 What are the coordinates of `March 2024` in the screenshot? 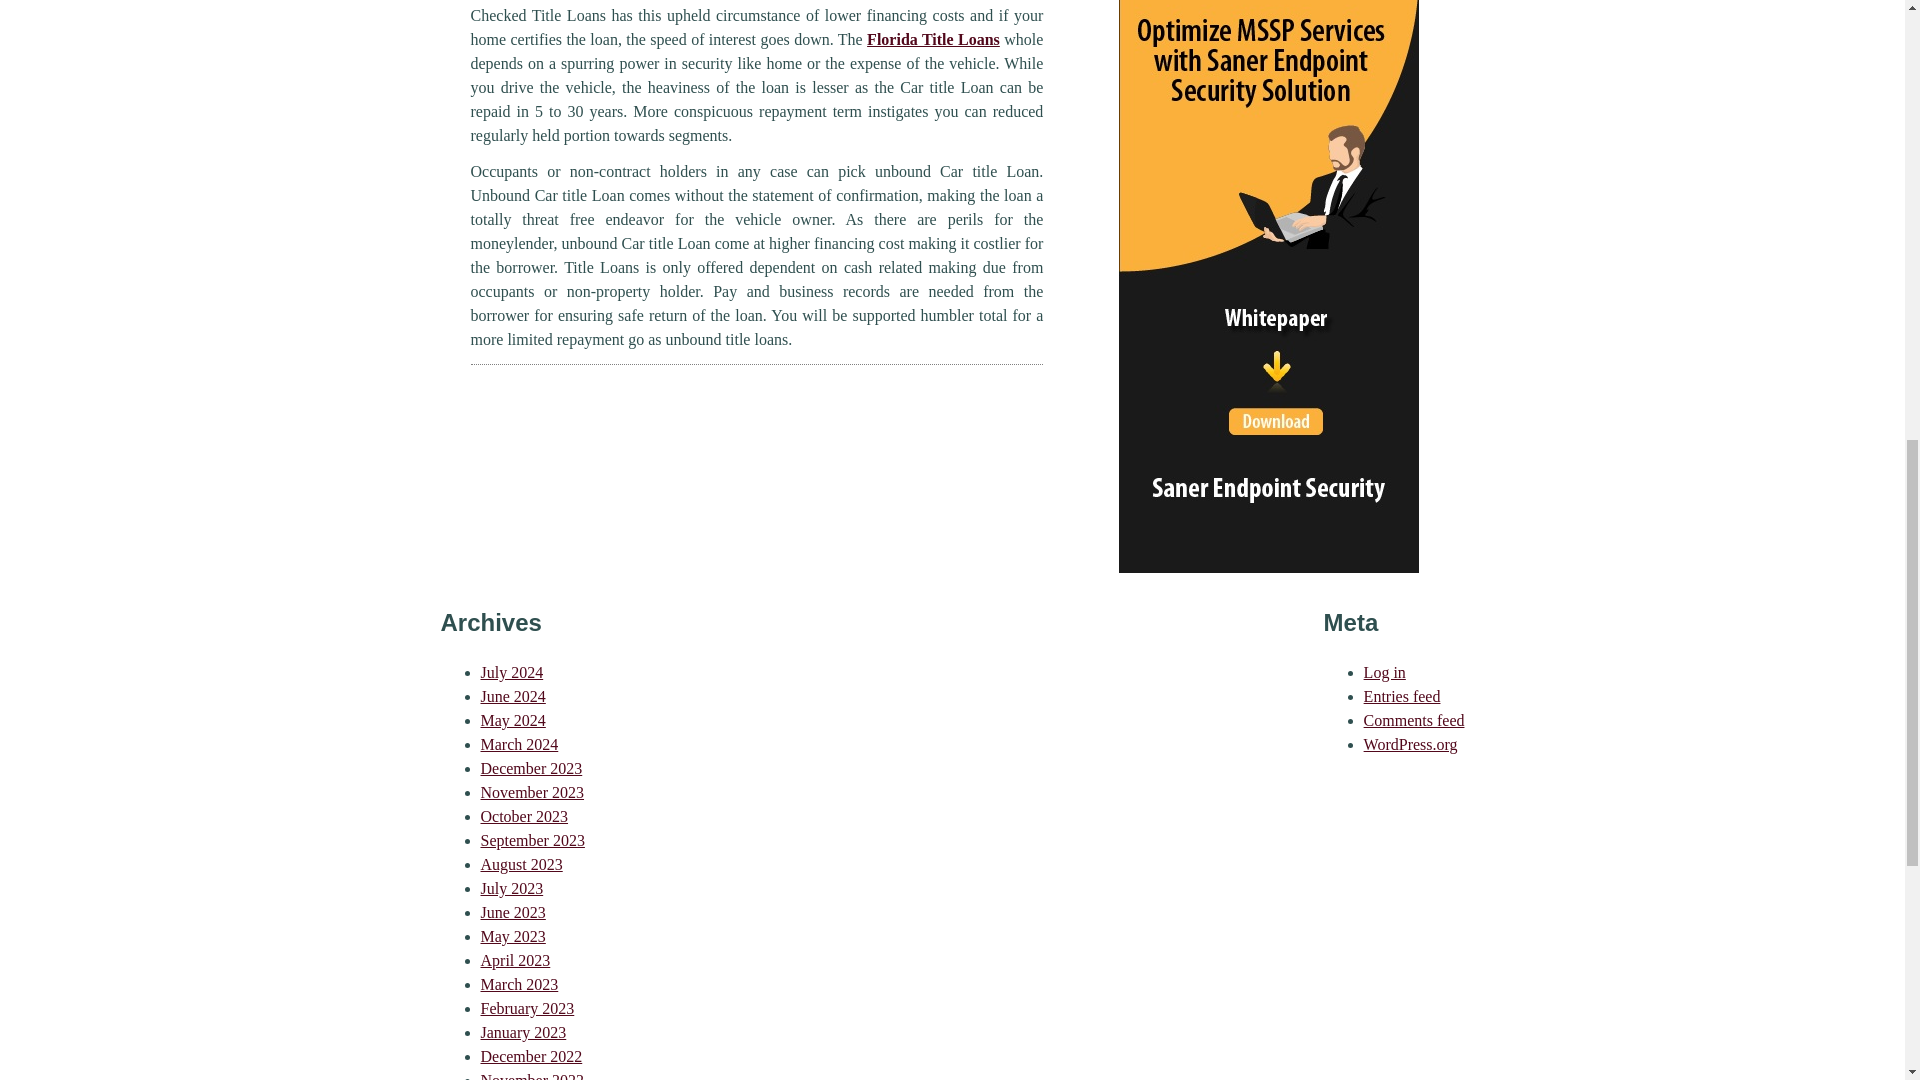 It's located at (519, 744).